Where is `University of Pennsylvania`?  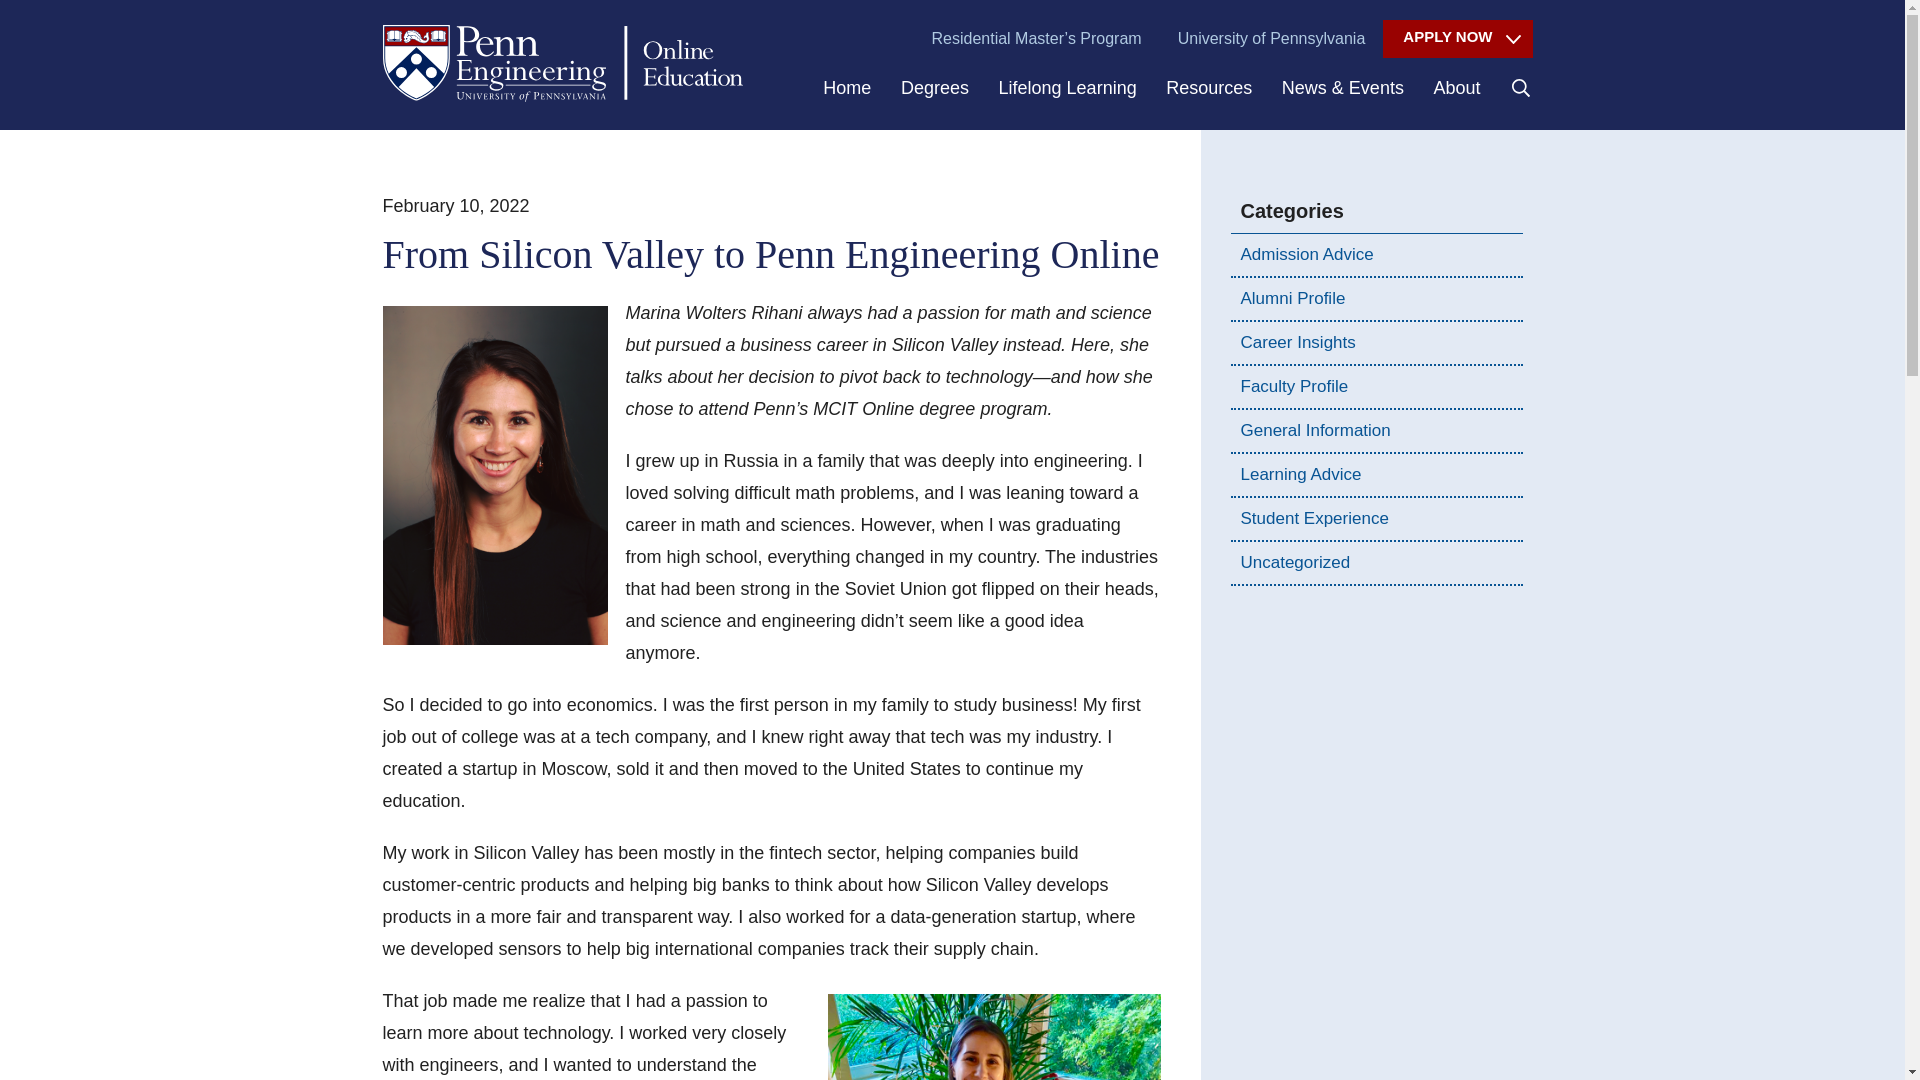 University of Pennsylvania is located at coordinates (1272, 39).